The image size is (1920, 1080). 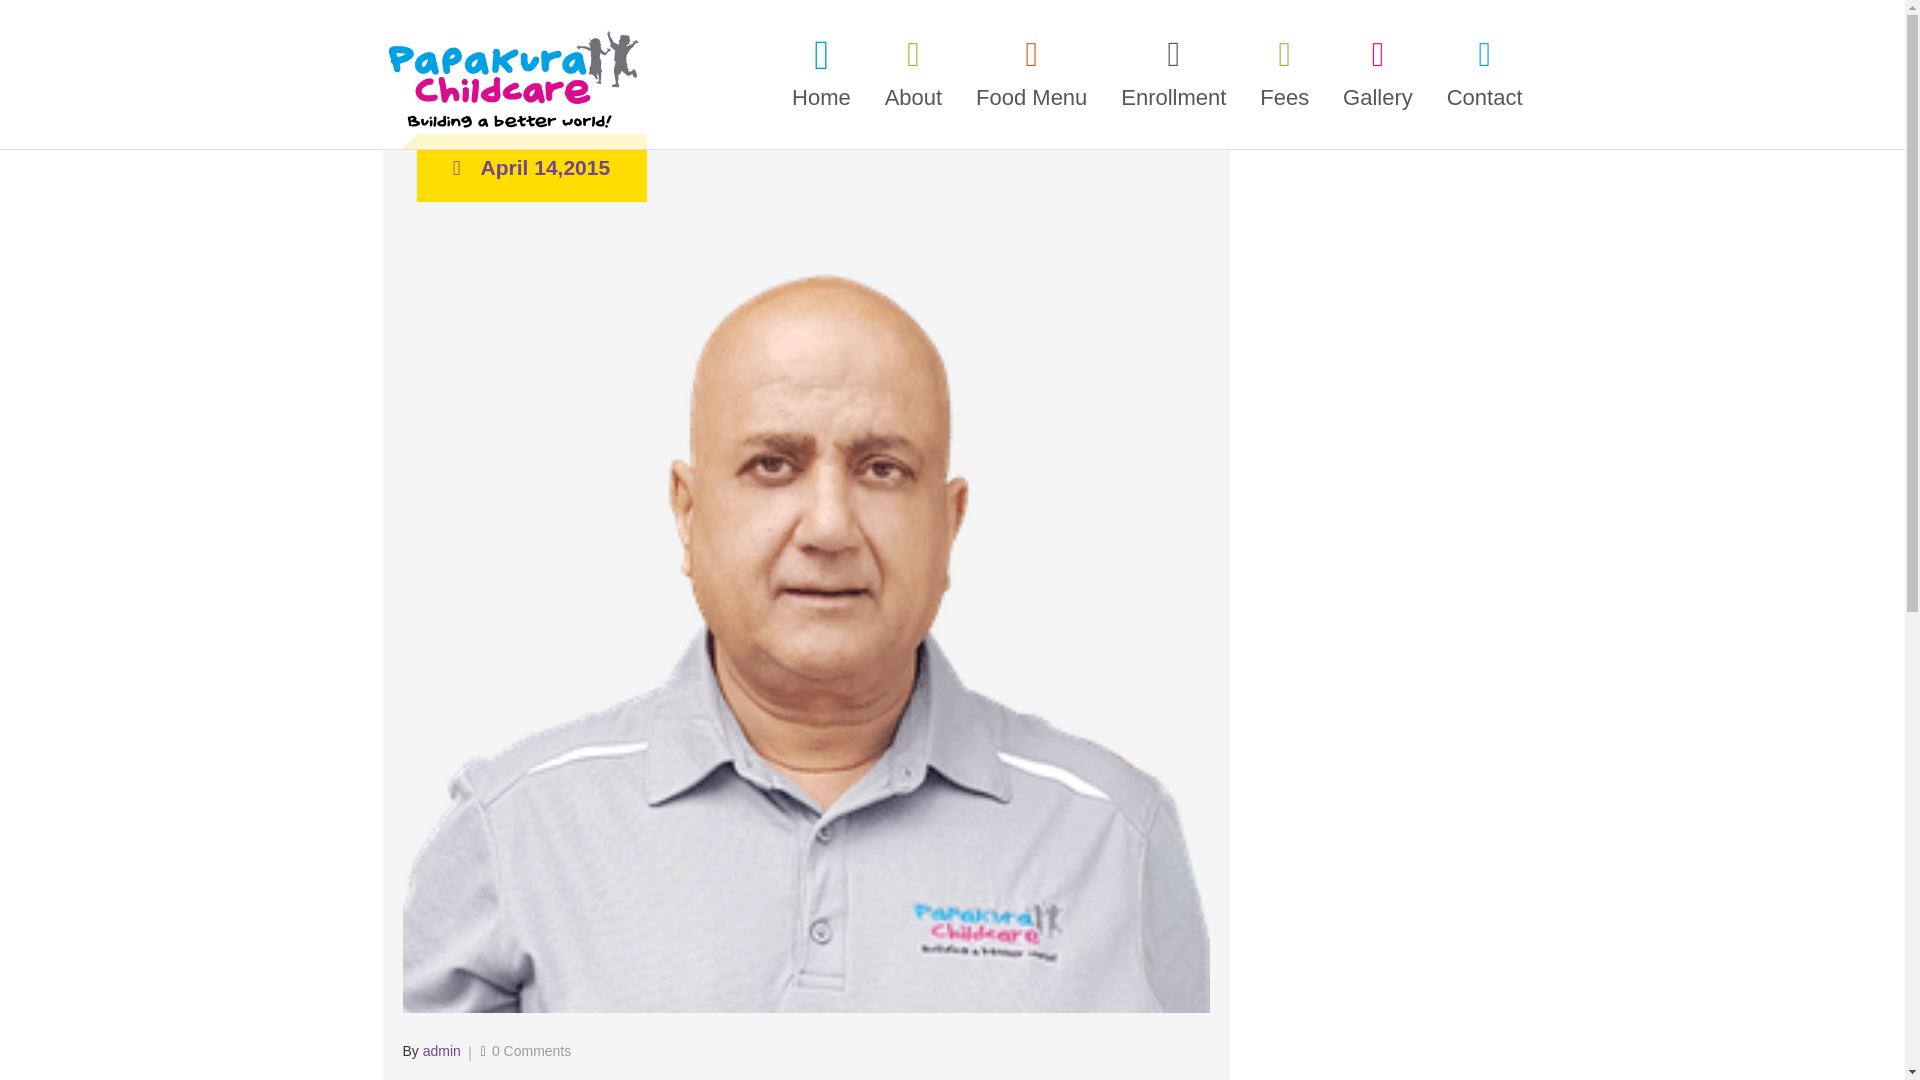 I want to click on Enrollment, so click(x=1172, y=70).